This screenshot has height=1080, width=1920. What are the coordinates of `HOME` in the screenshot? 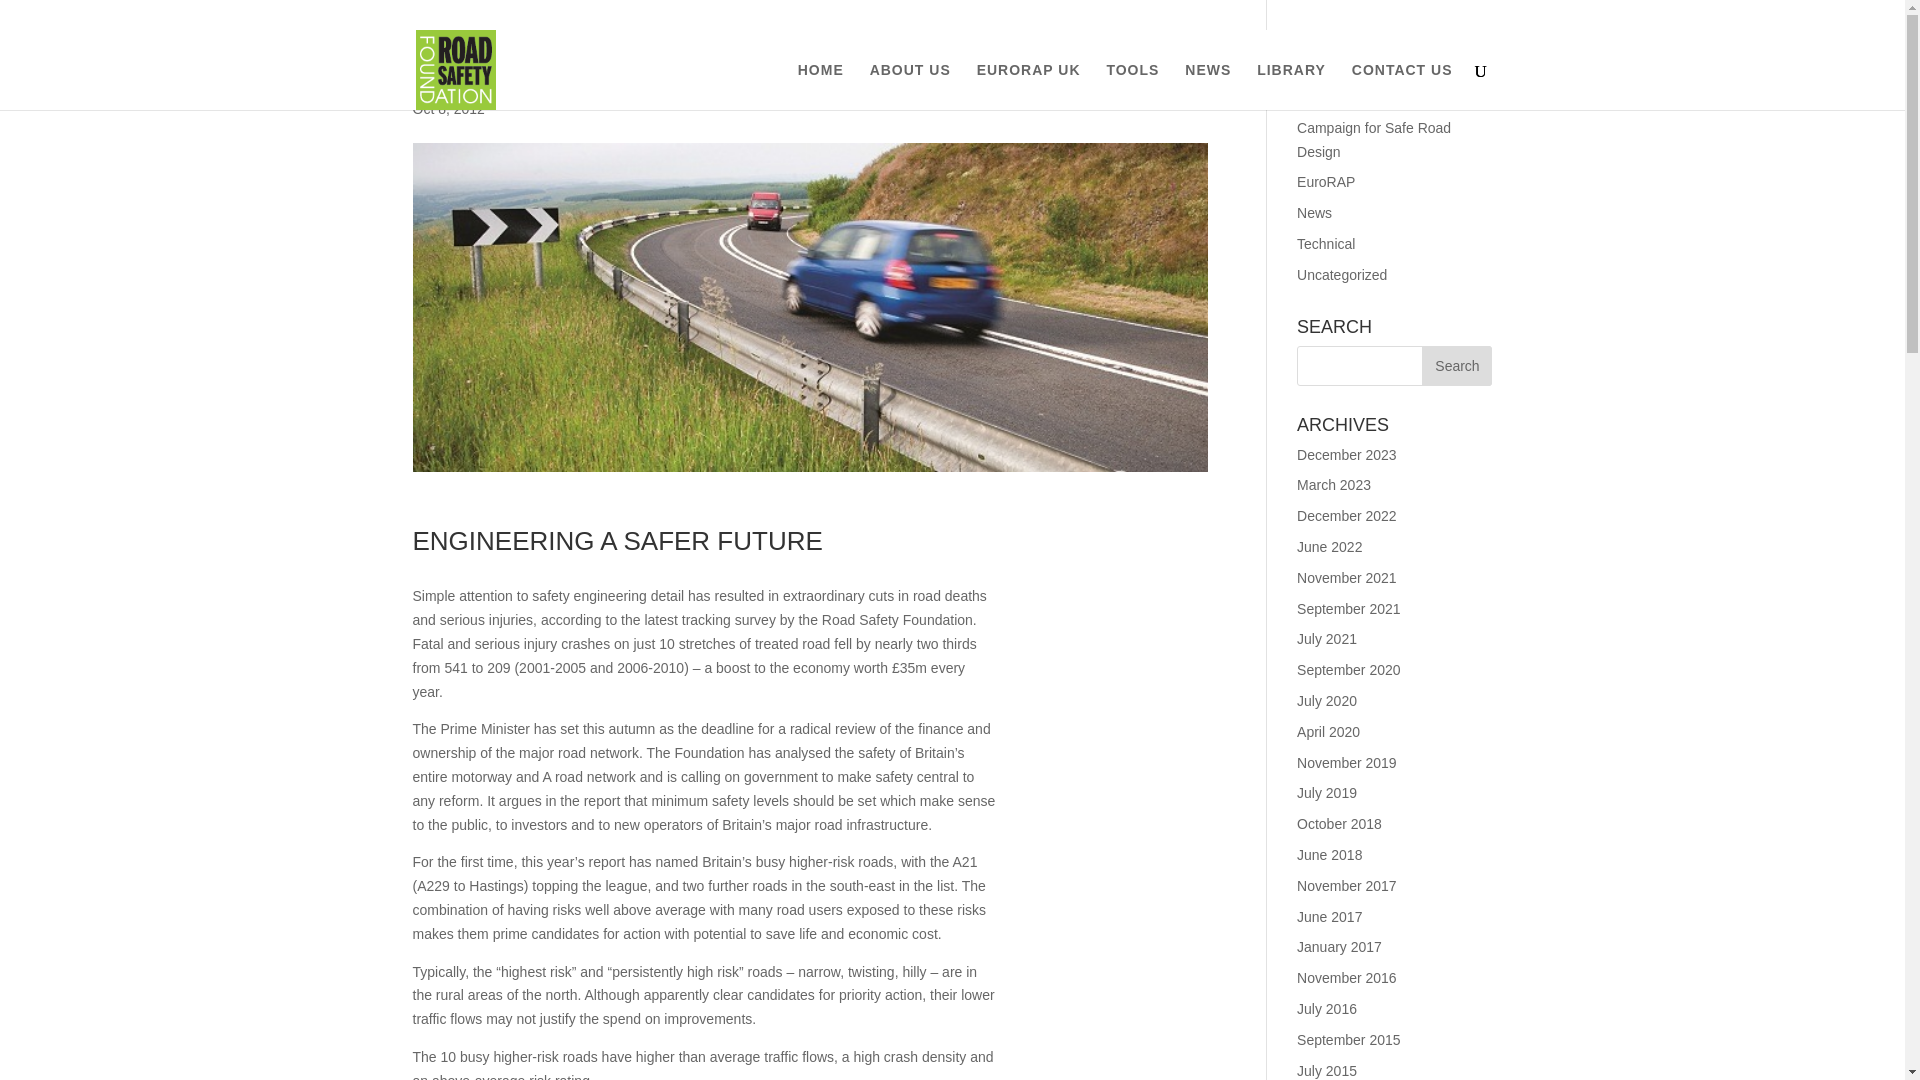 It's located at (821, 86).